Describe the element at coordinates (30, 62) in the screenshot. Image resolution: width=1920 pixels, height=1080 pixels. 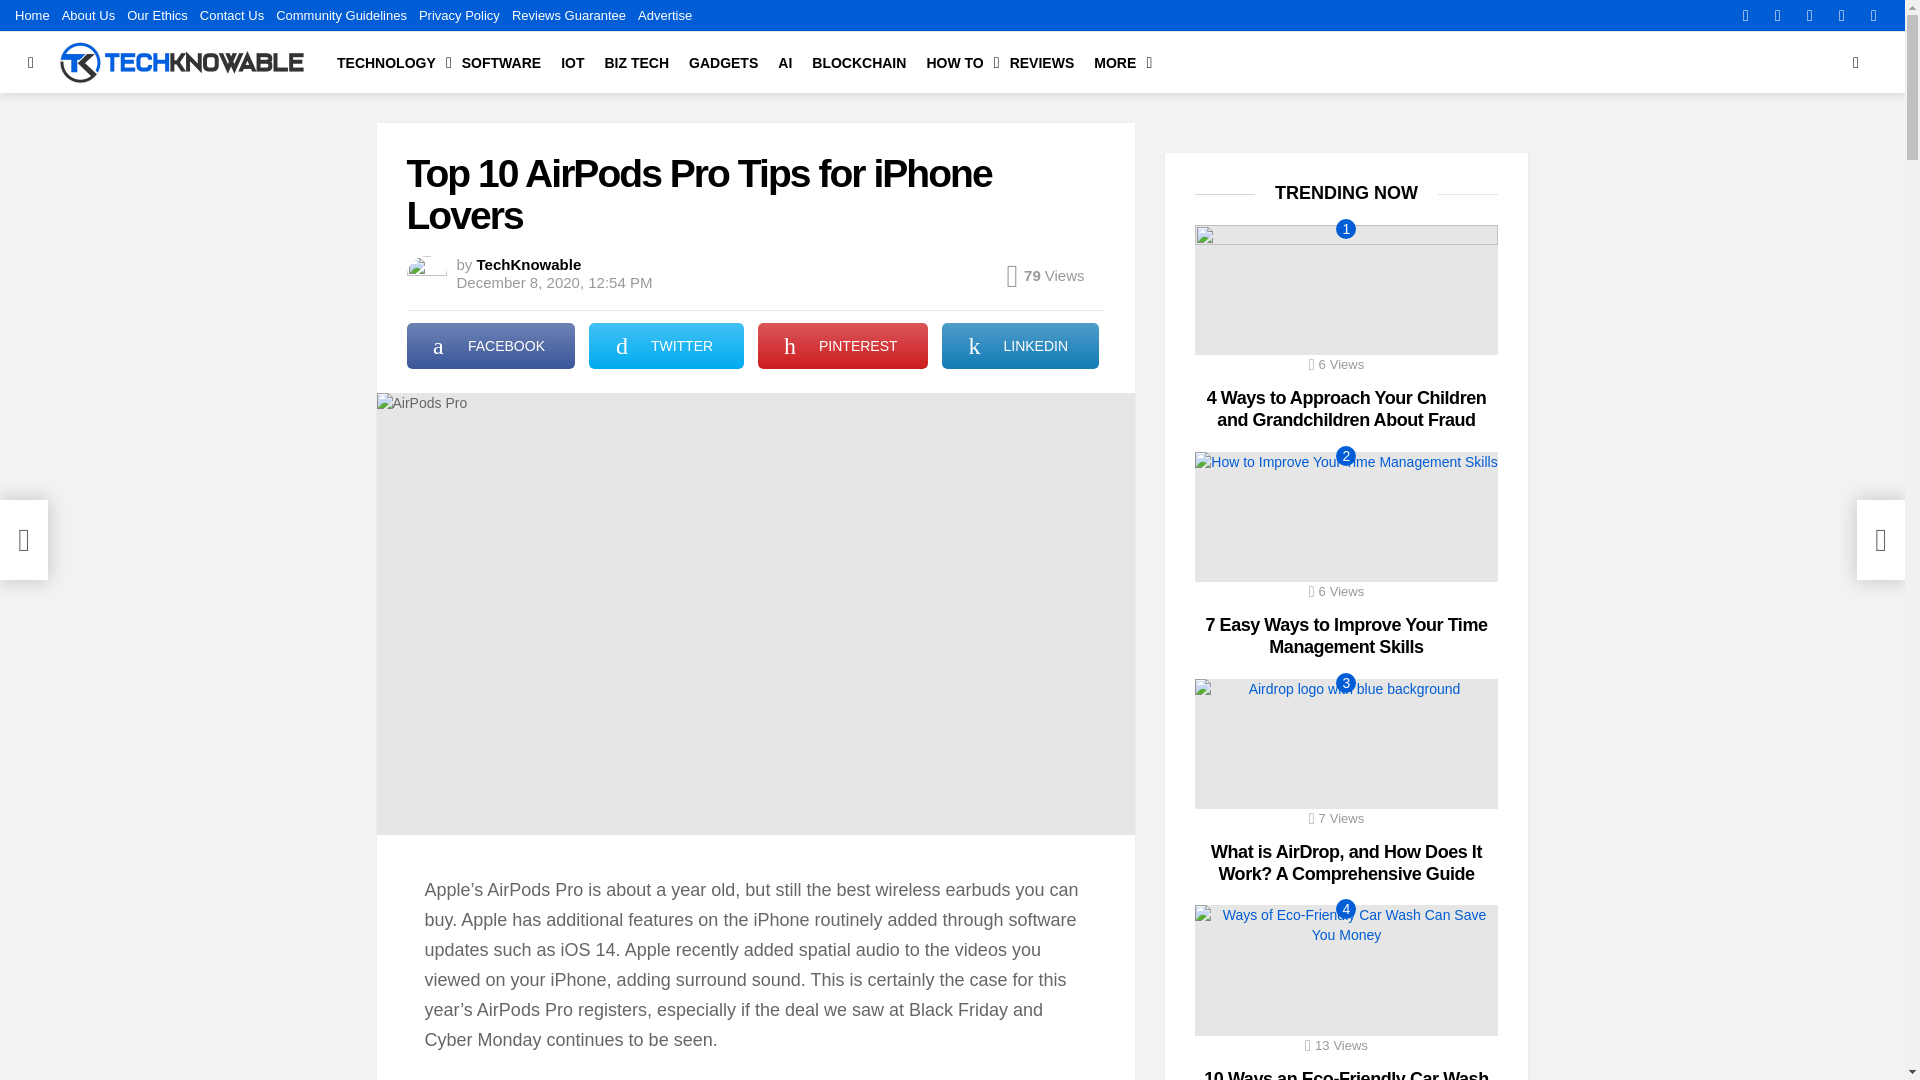
I see `Menu` at that location.